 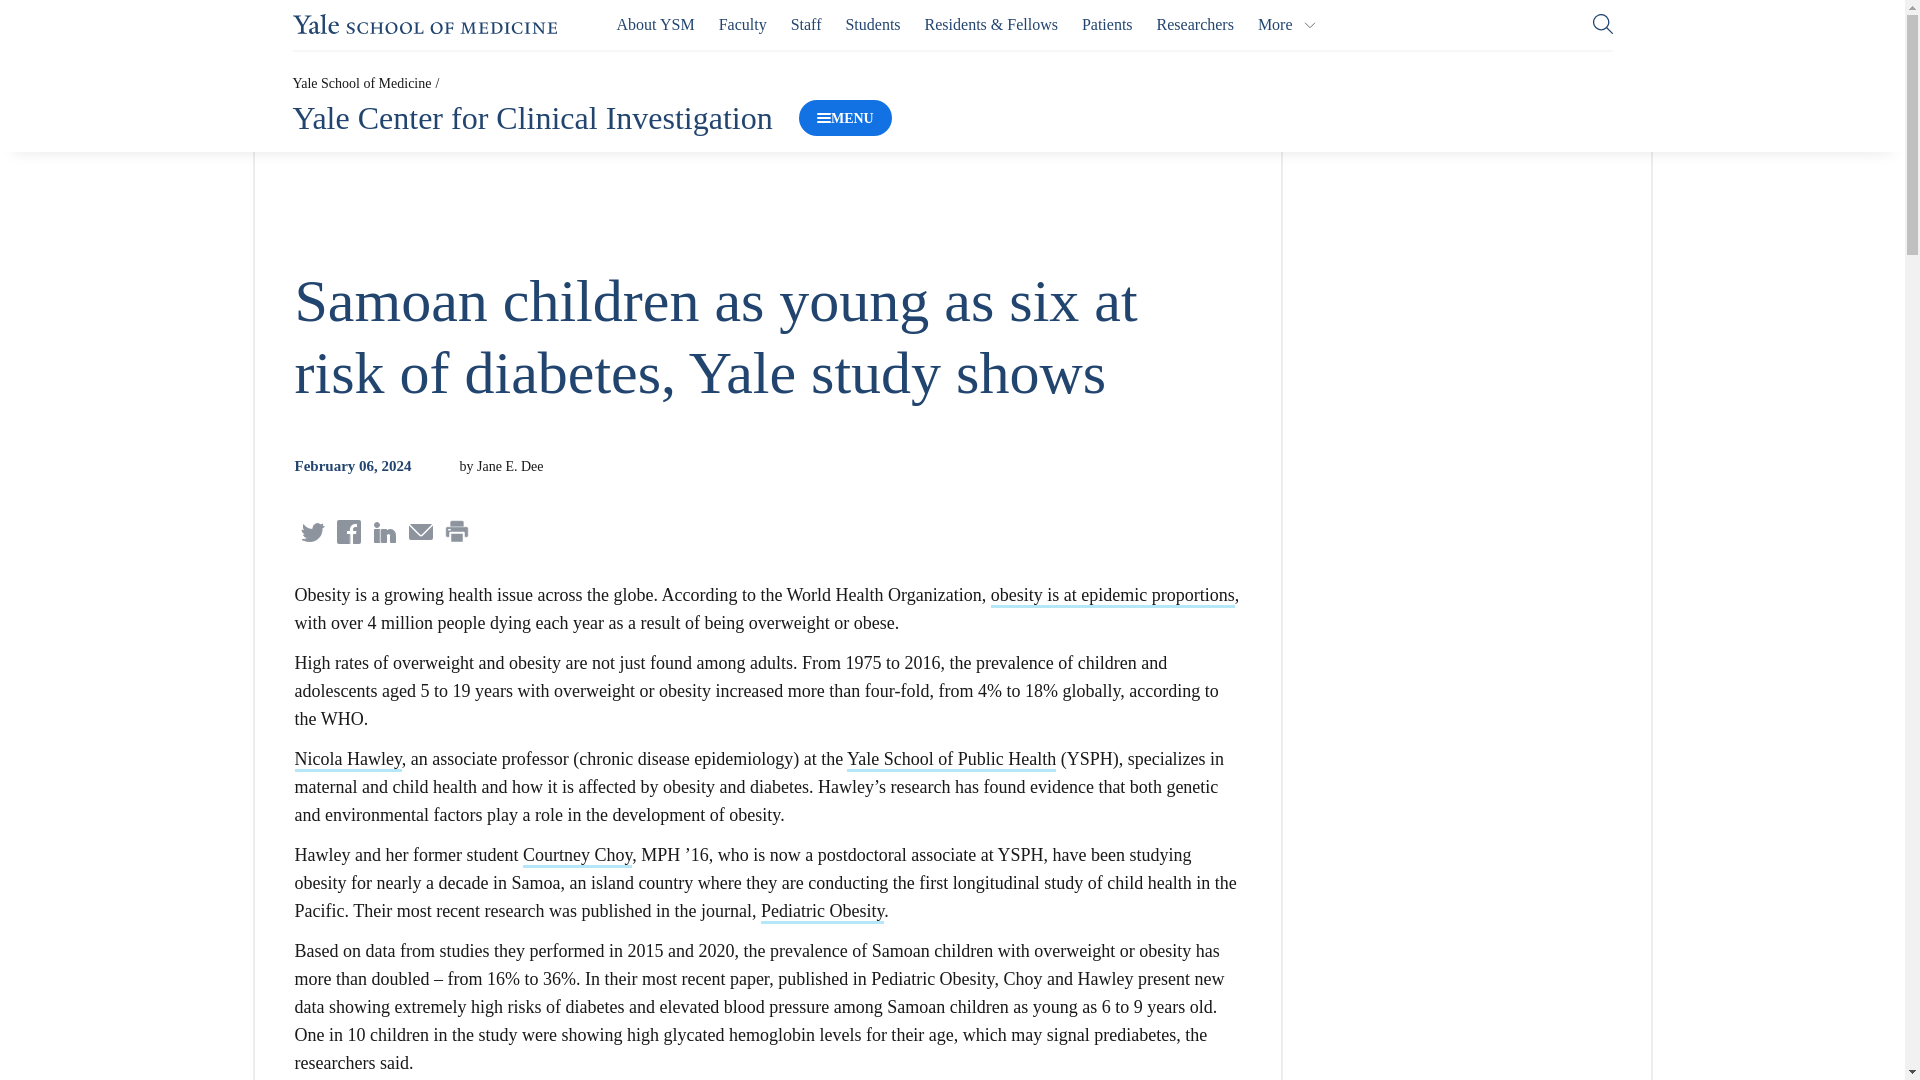 I want to click on More, so click(x=1287, y=24).